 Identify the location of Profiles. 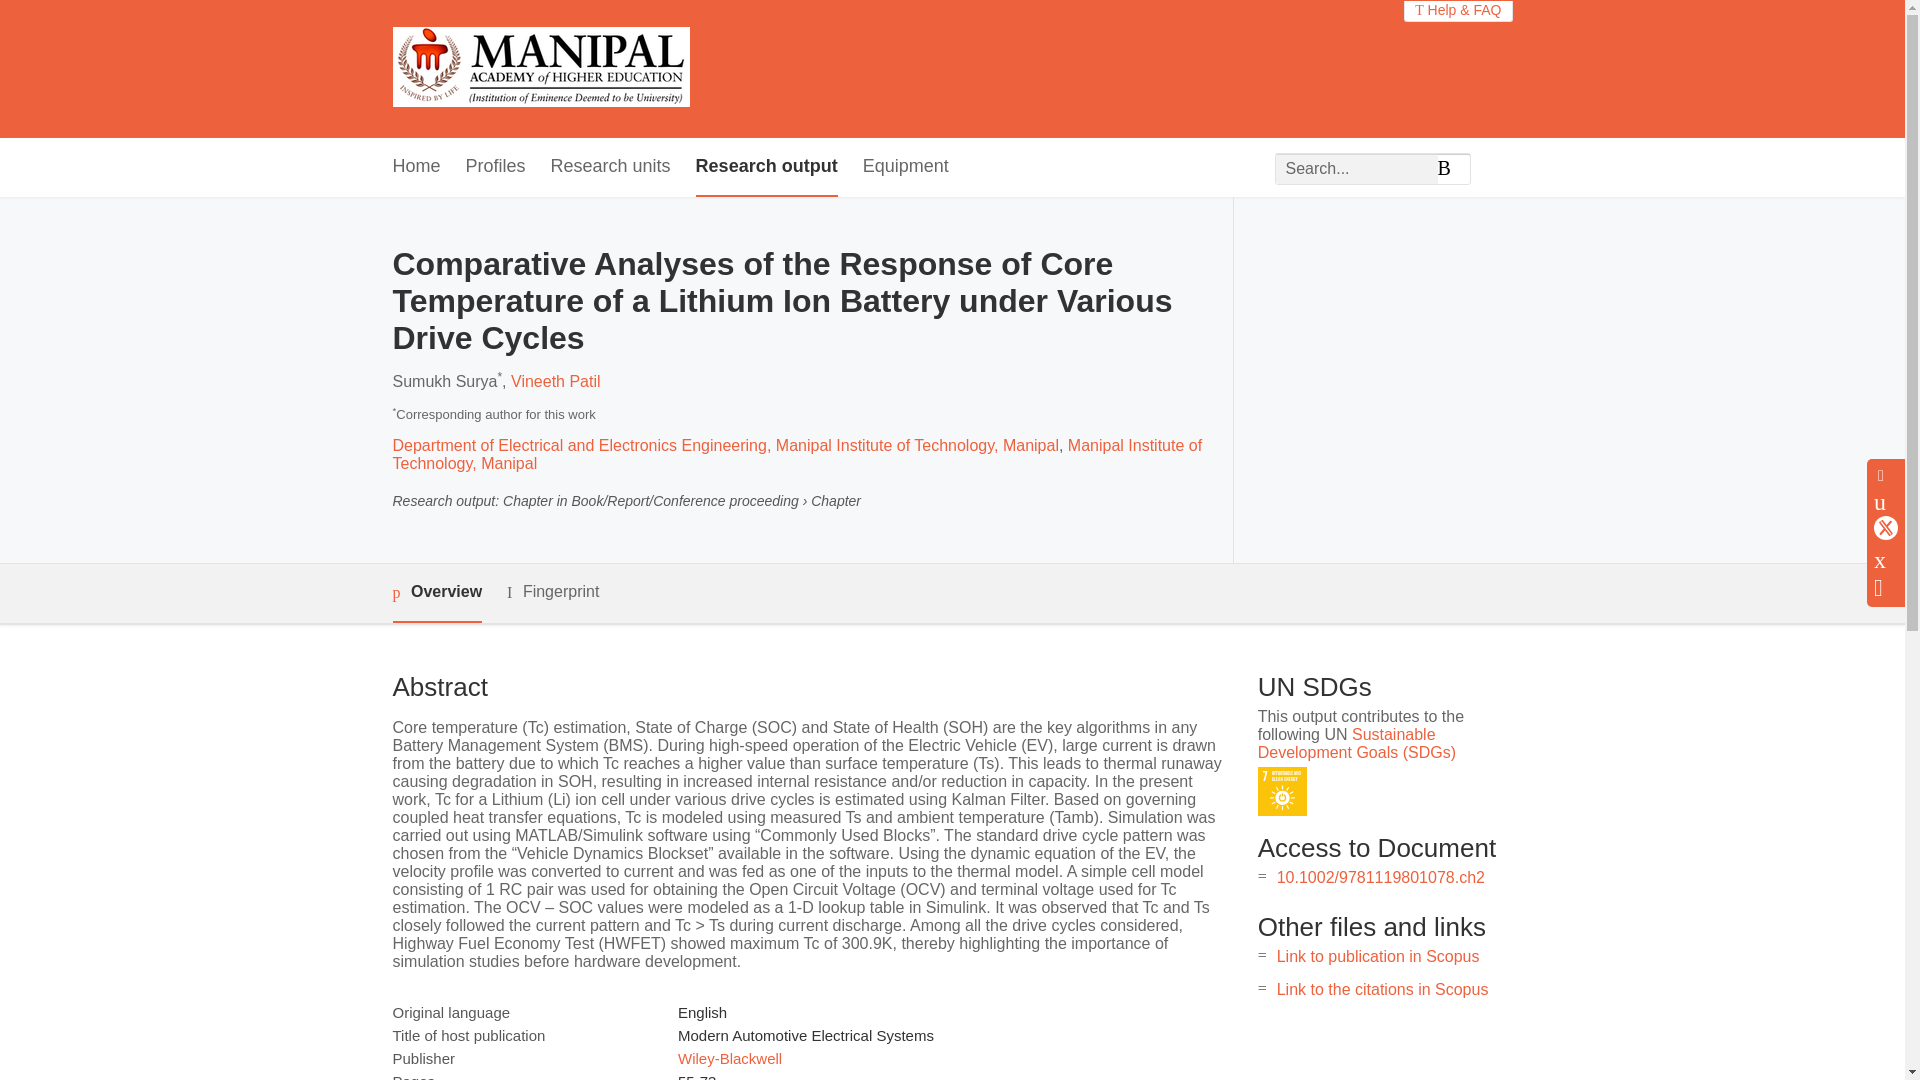
(496, 167).